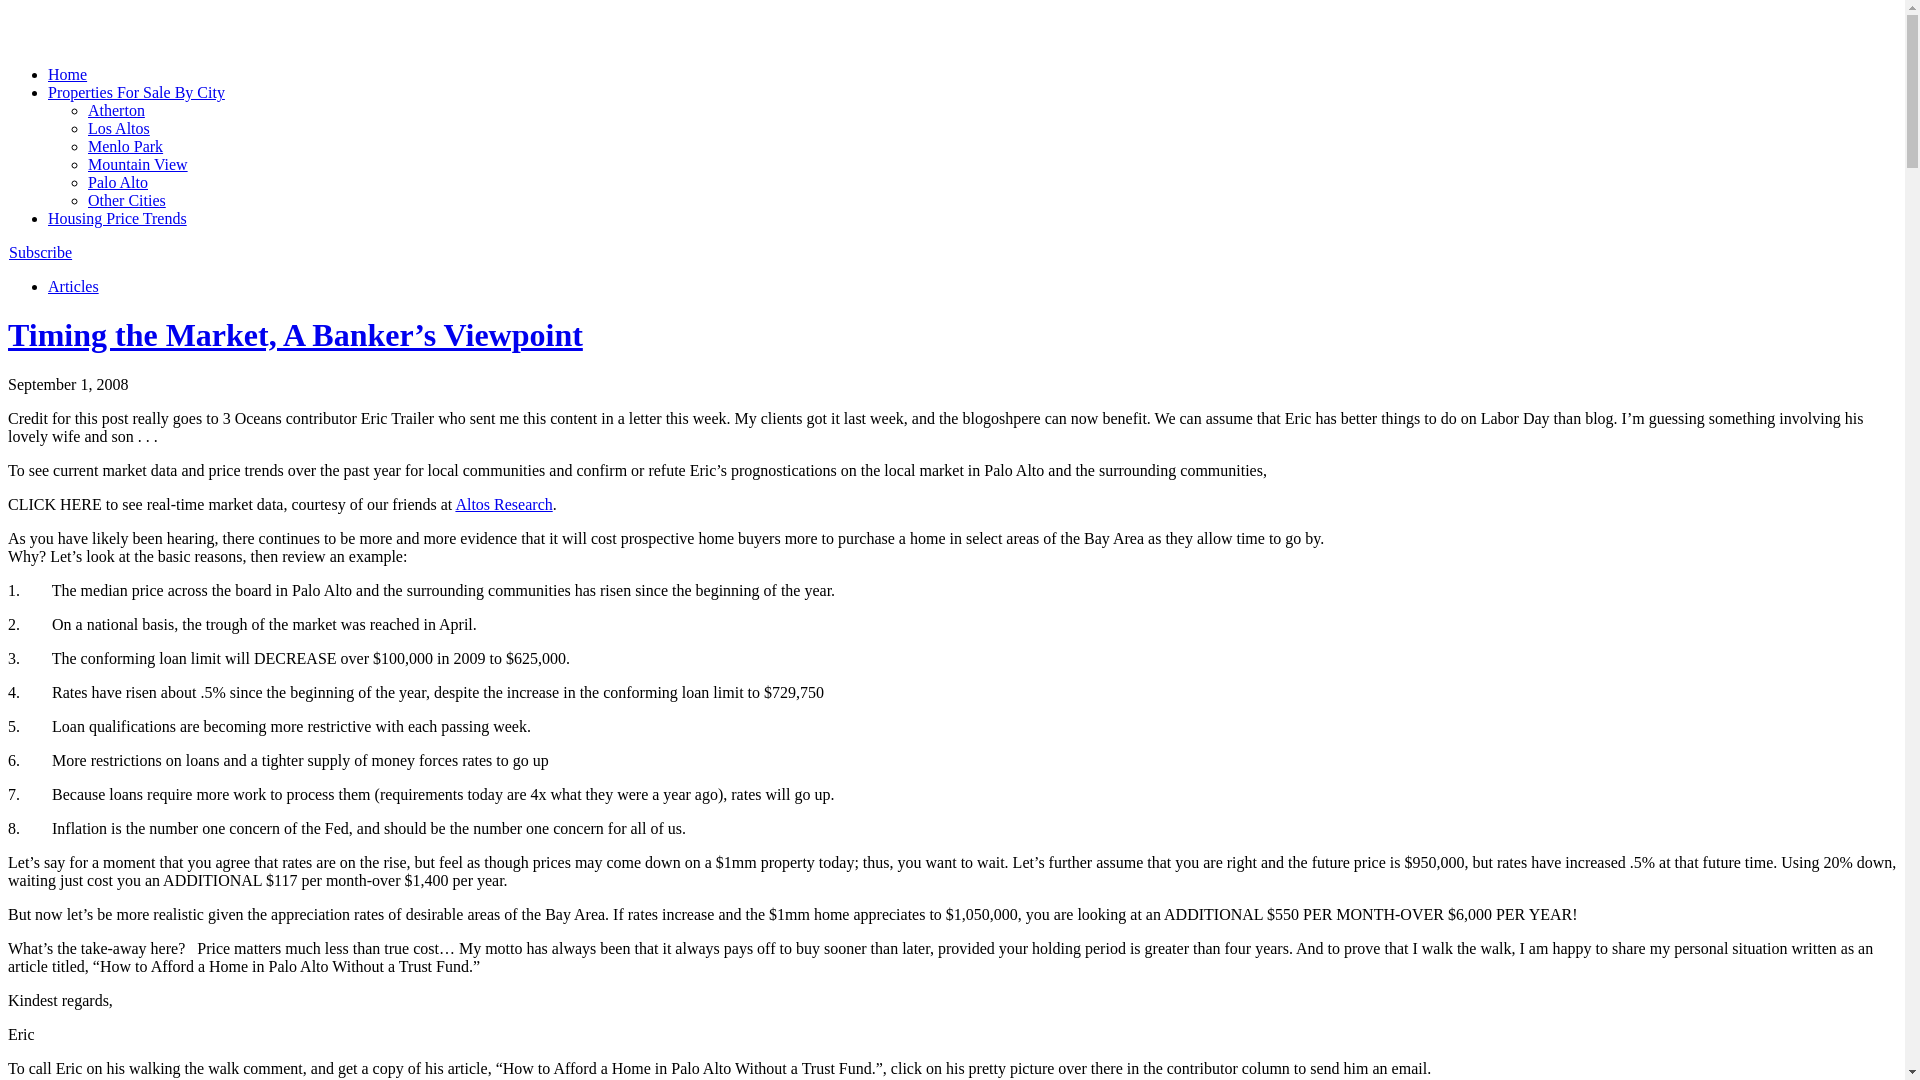  I want to click on Articles, so click(74, 286).